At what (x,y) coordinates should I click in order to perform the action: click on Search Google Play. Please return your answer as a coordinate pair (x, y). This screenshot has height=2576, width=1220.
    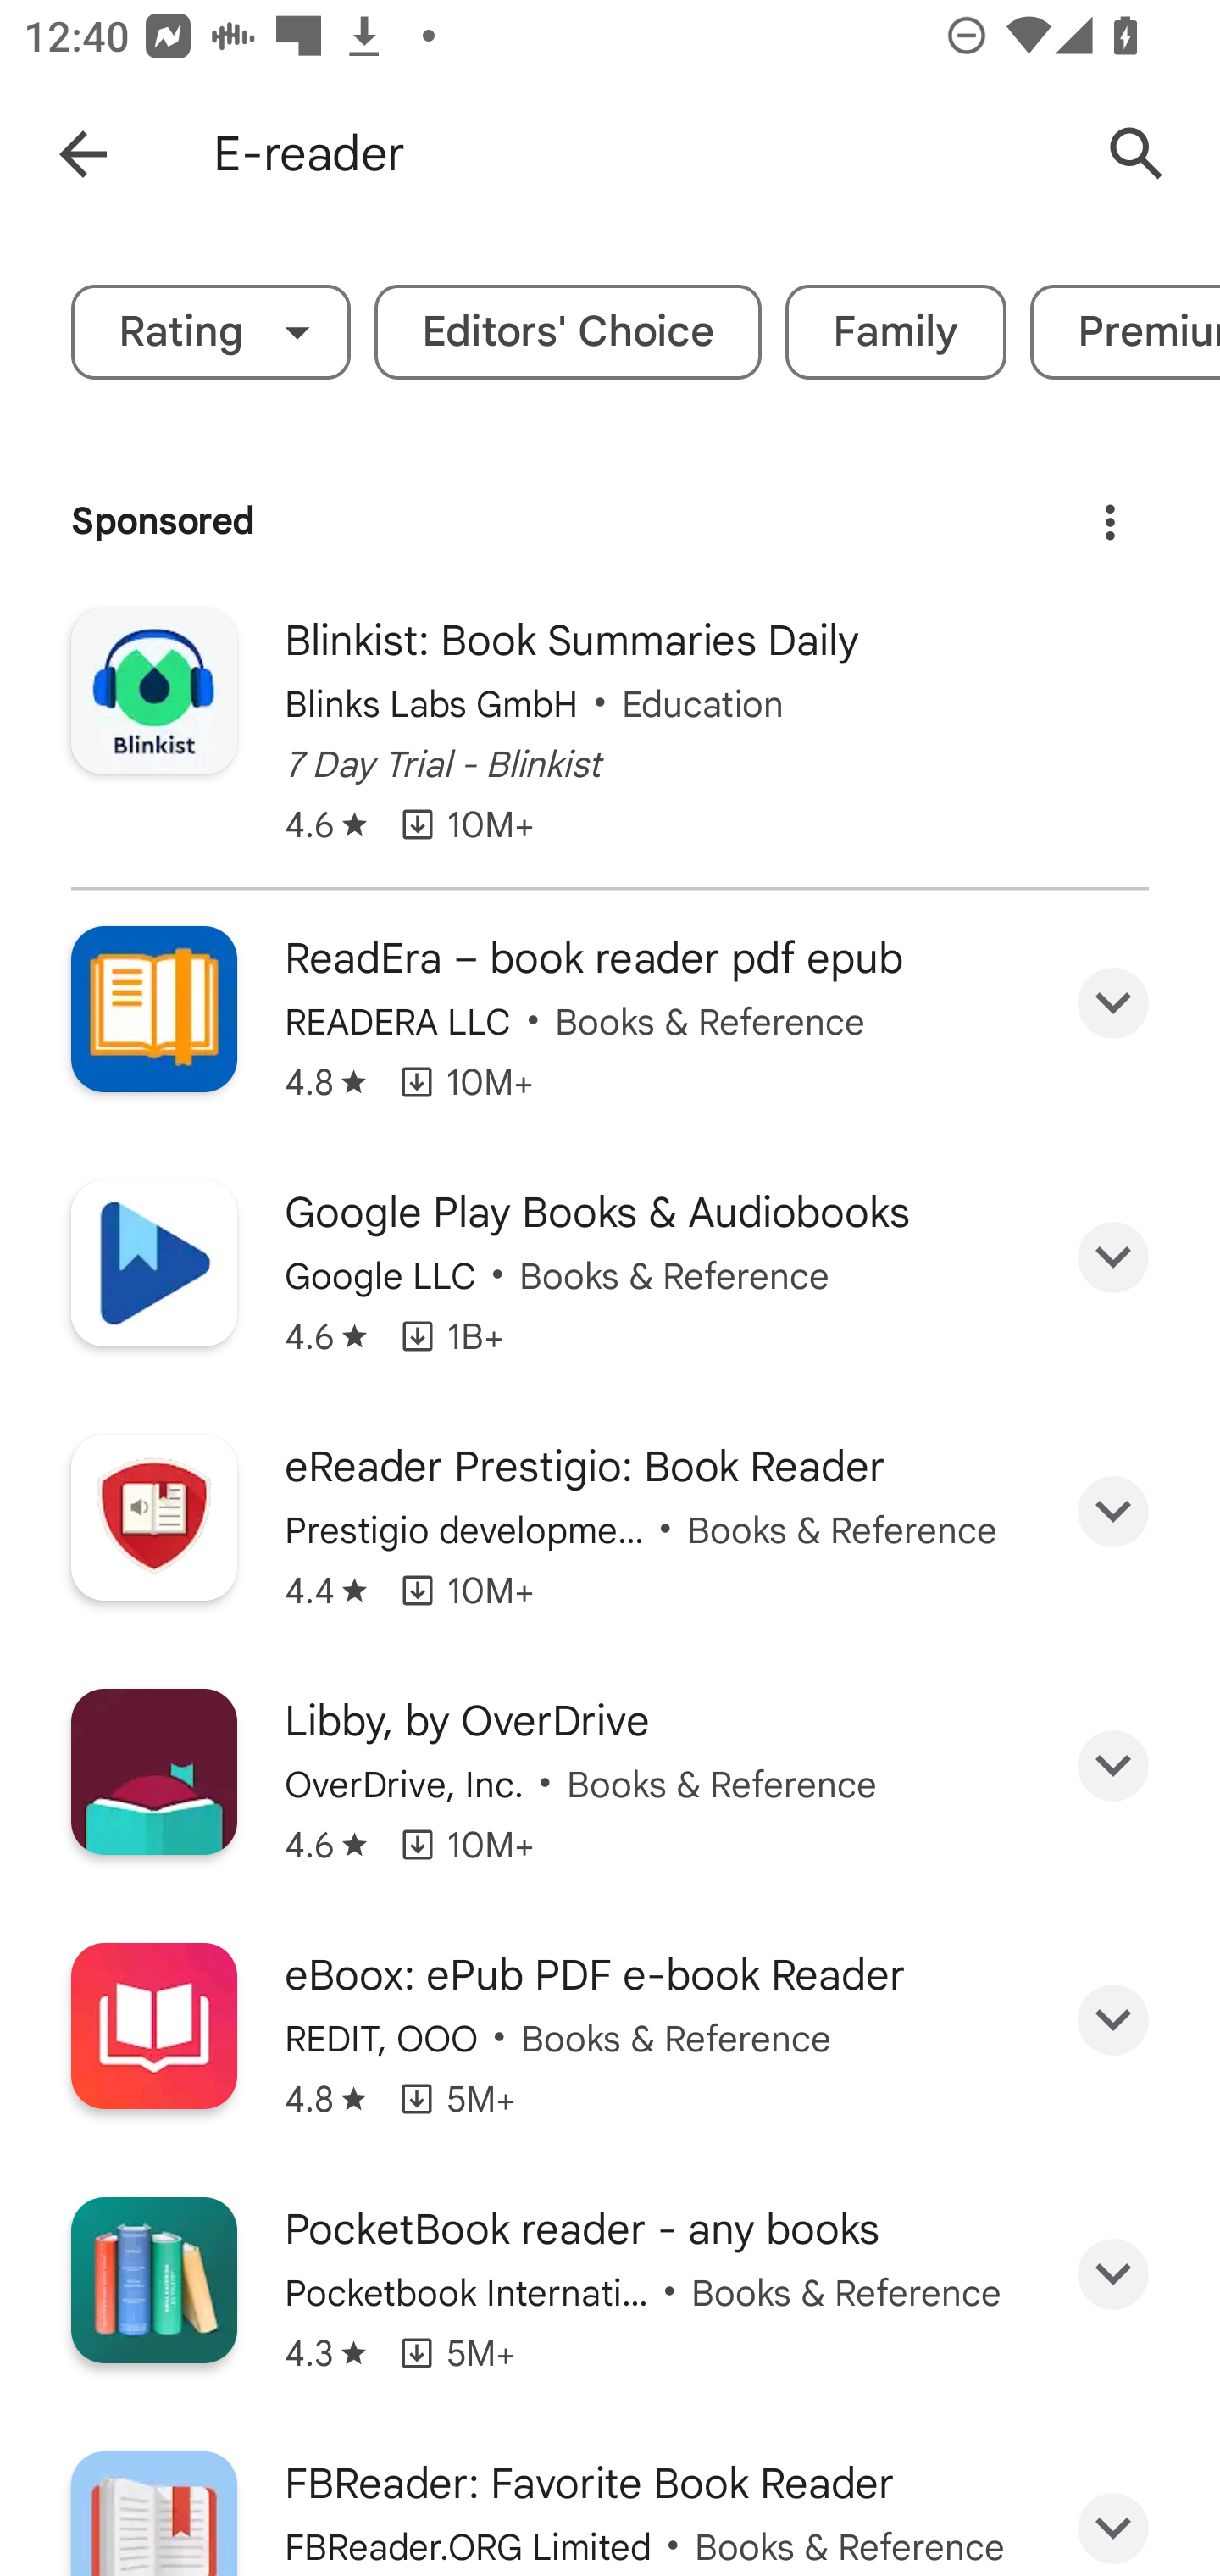
    Looking at the image, I should click on (1137, 154).